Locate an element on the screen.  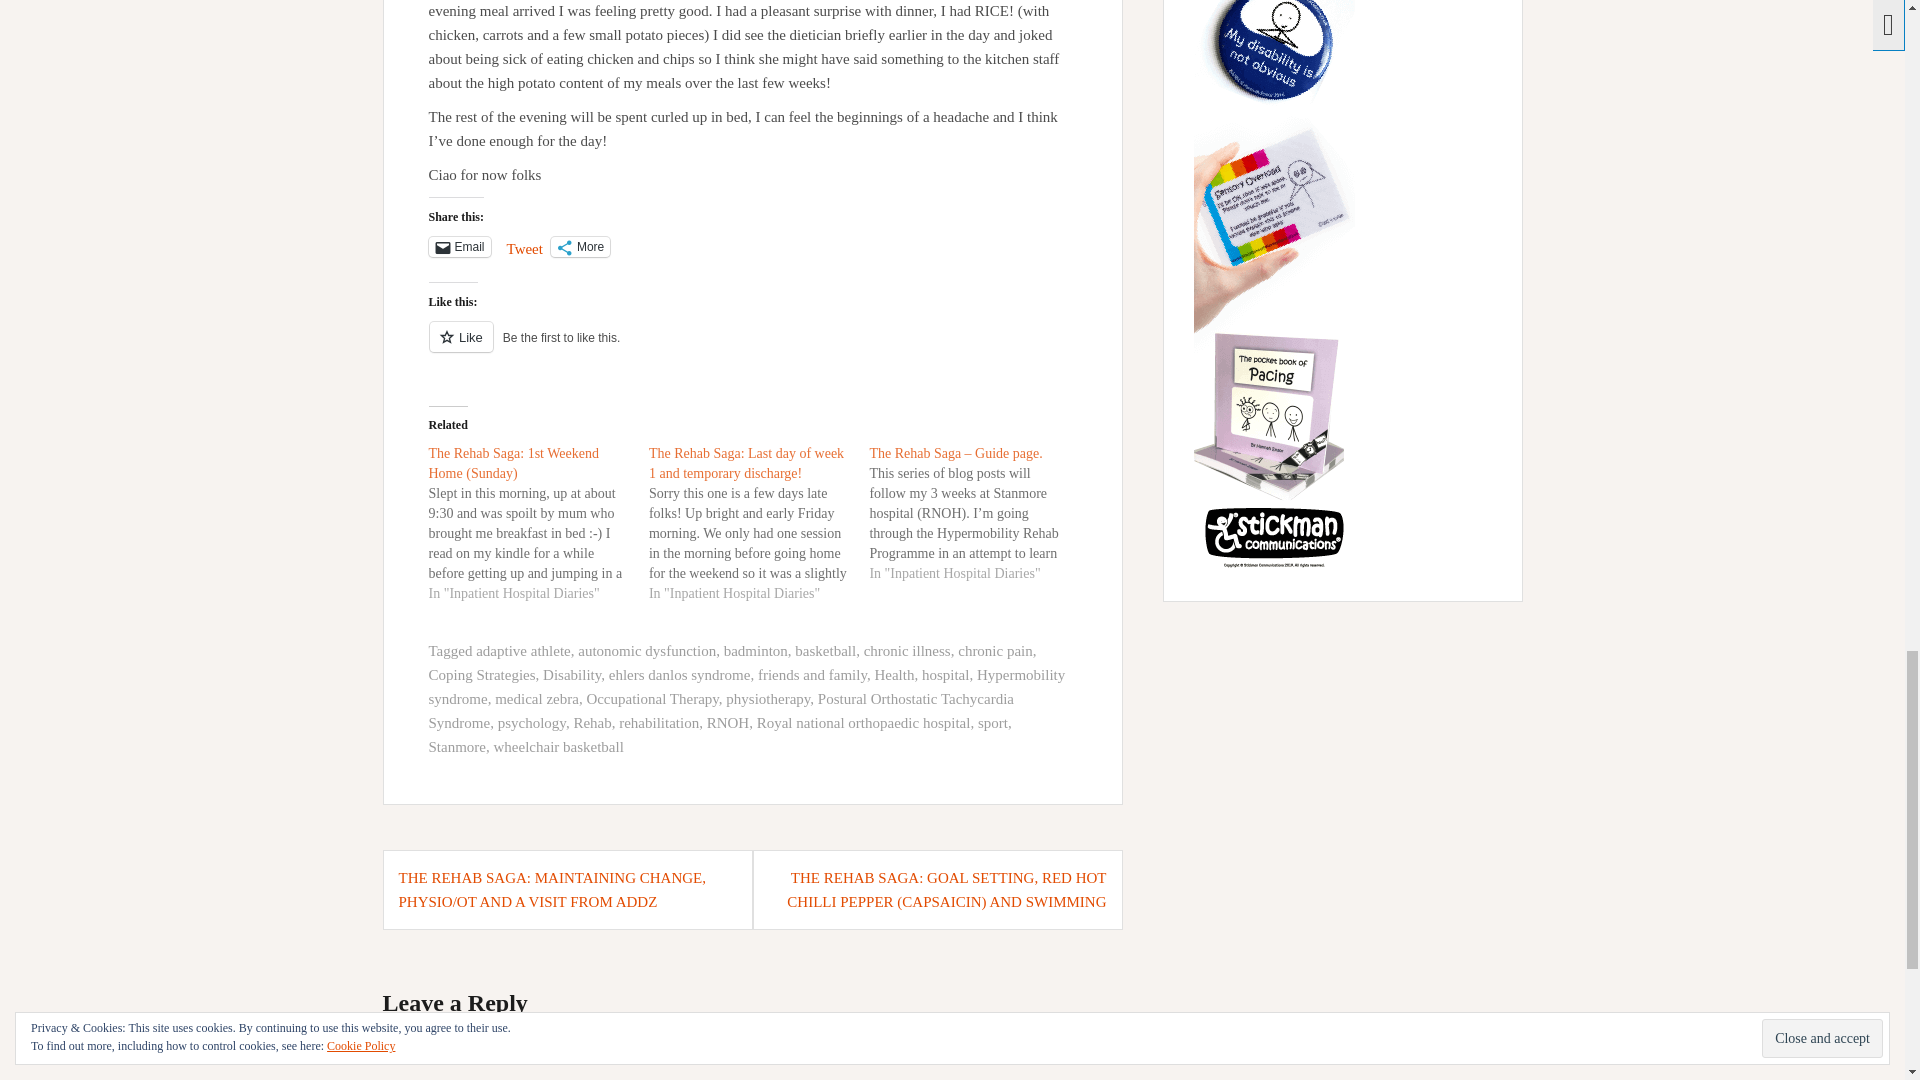
The Rehab Saga: Last day of week 1 and temporary discharge! is located at coordinates (758, 523).